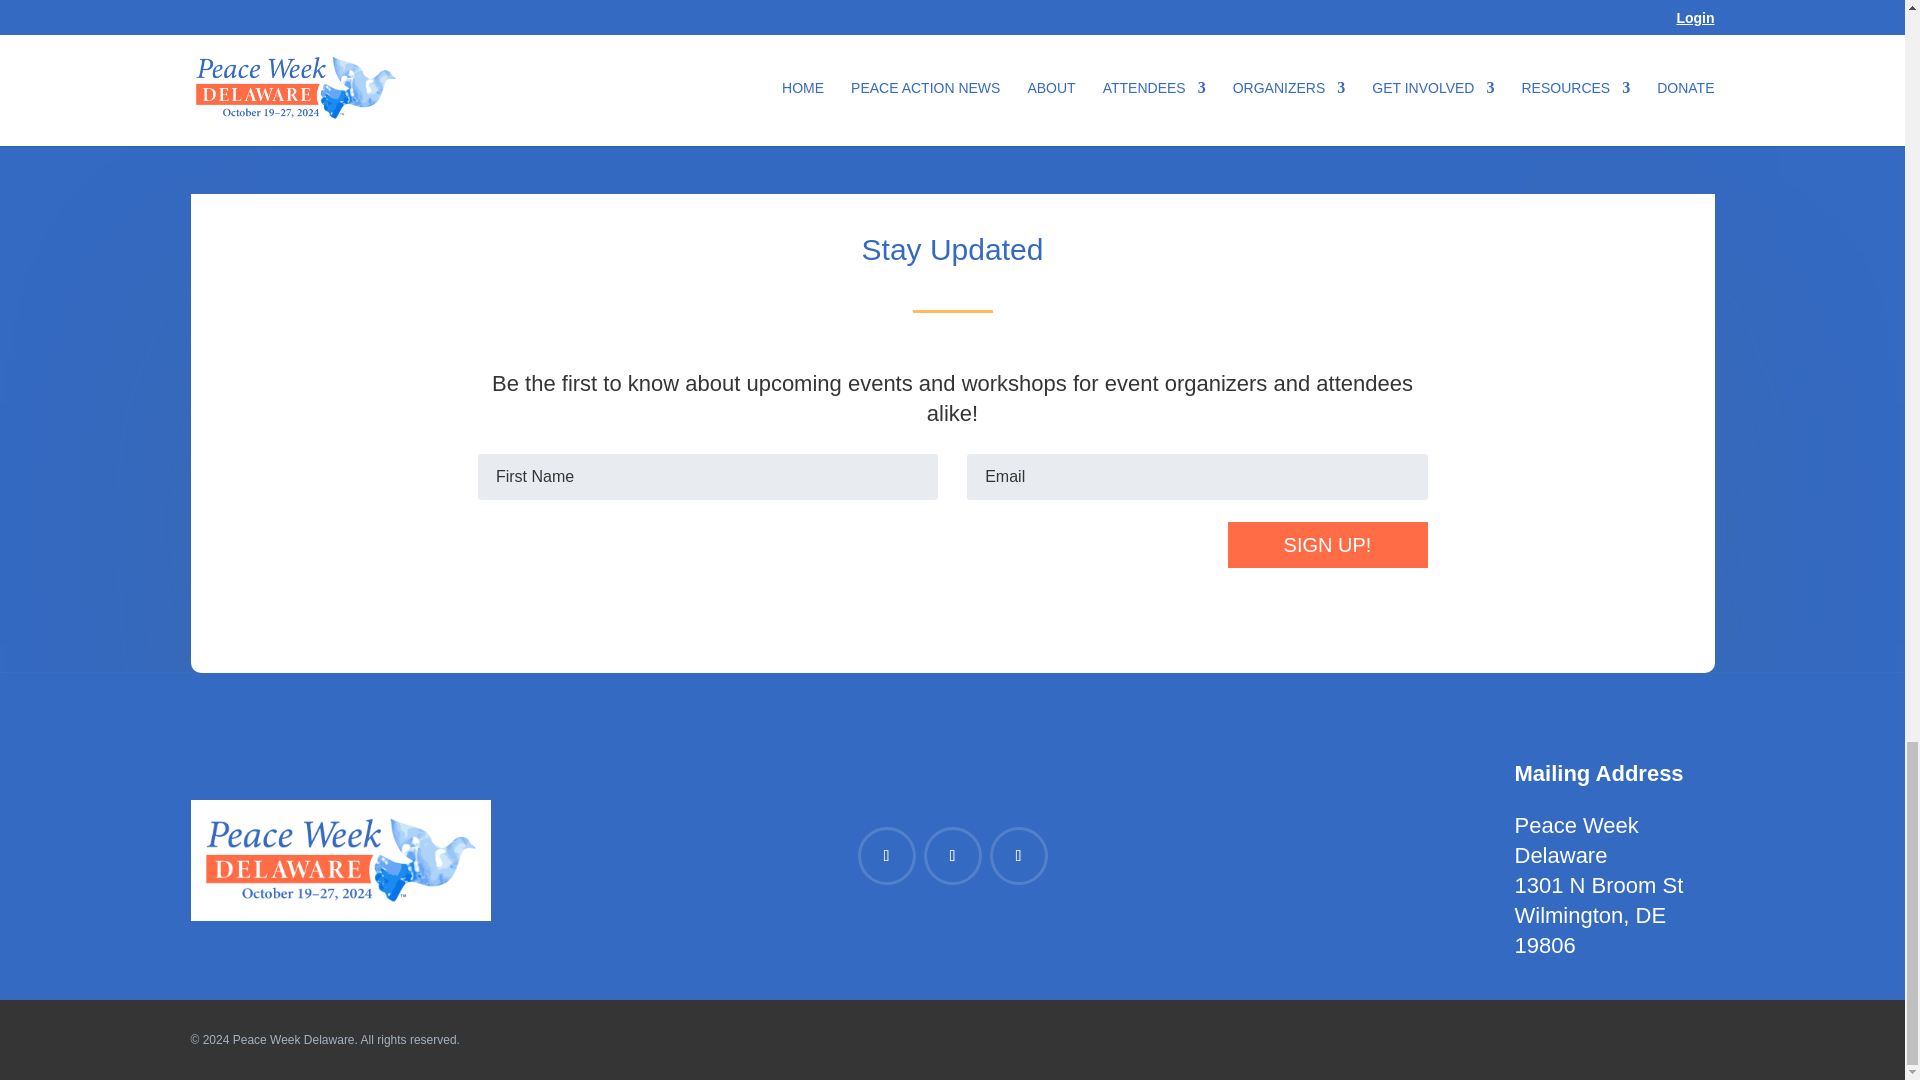  I want to click on Follow on X, so click(1019, 856).